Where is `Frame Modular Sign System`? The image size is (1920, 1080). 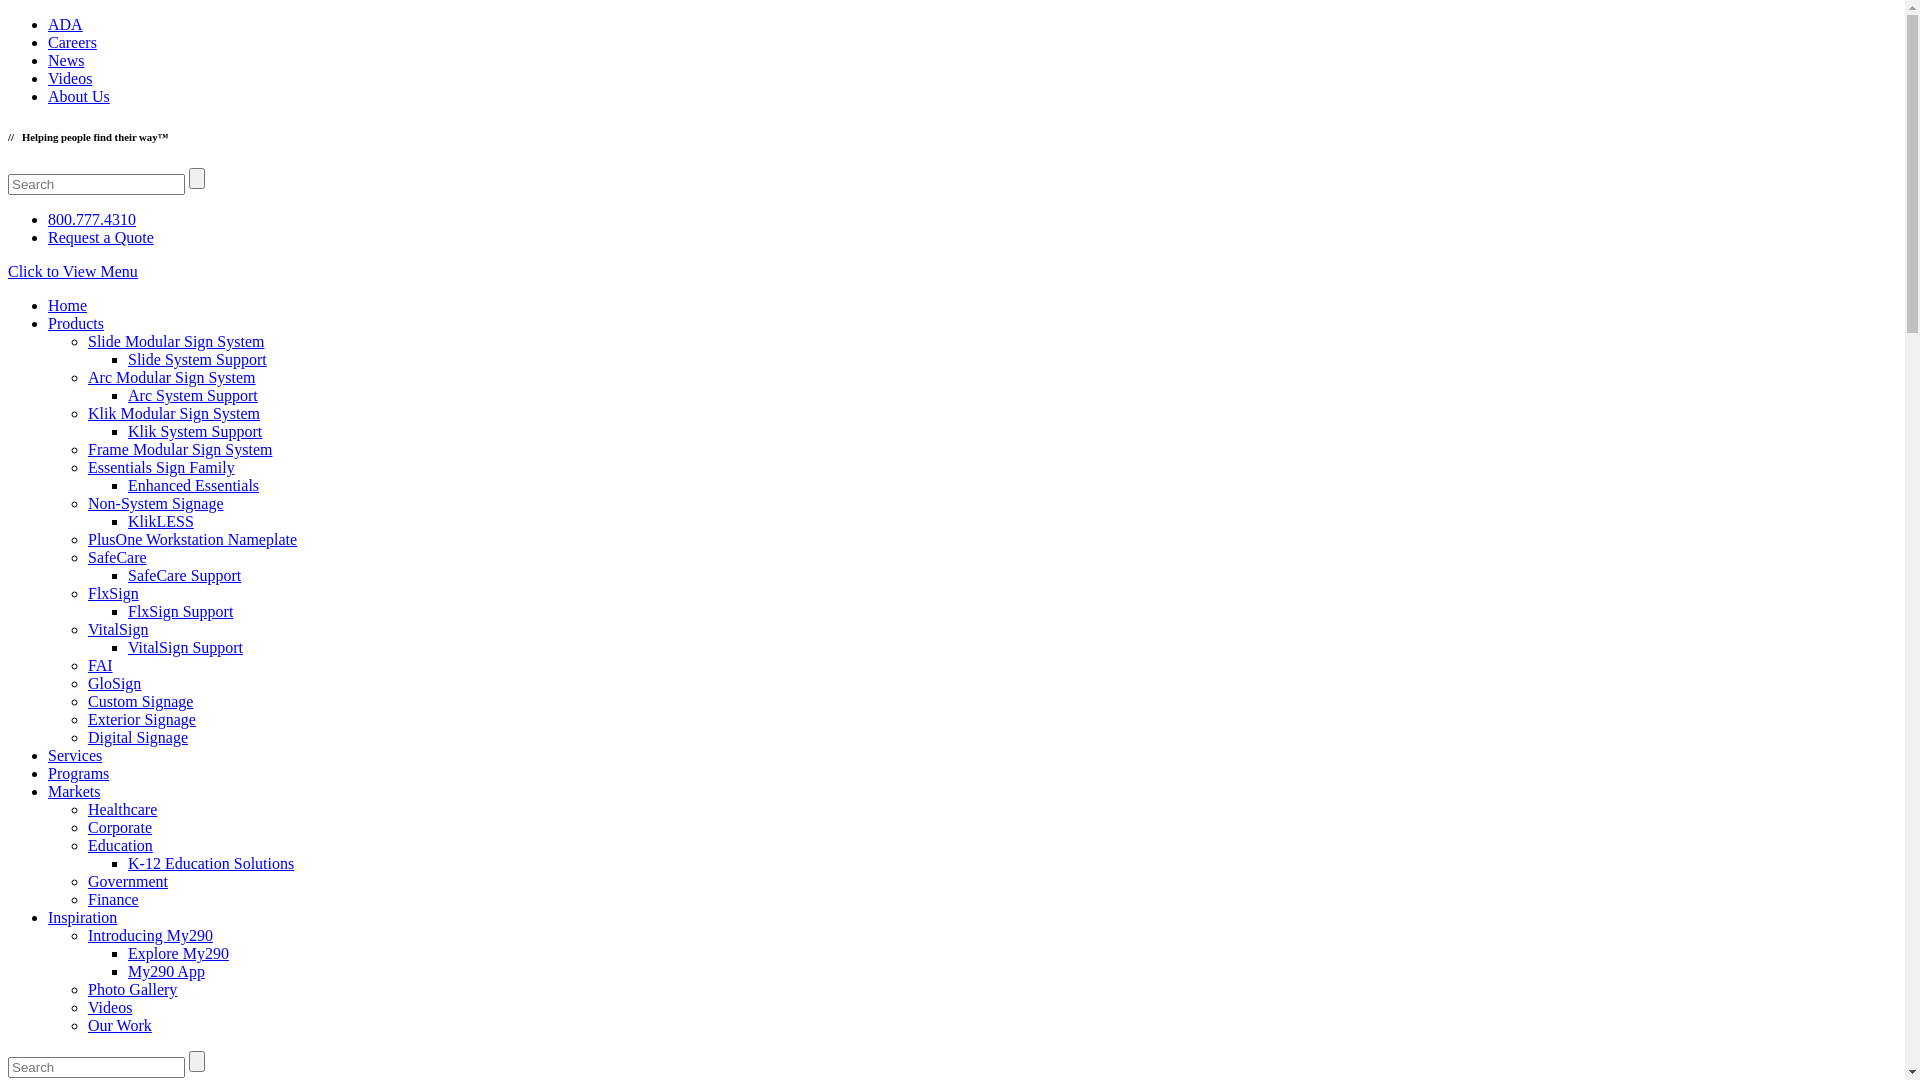
Frame Modular Sign System is located at coordinates (180, 450).